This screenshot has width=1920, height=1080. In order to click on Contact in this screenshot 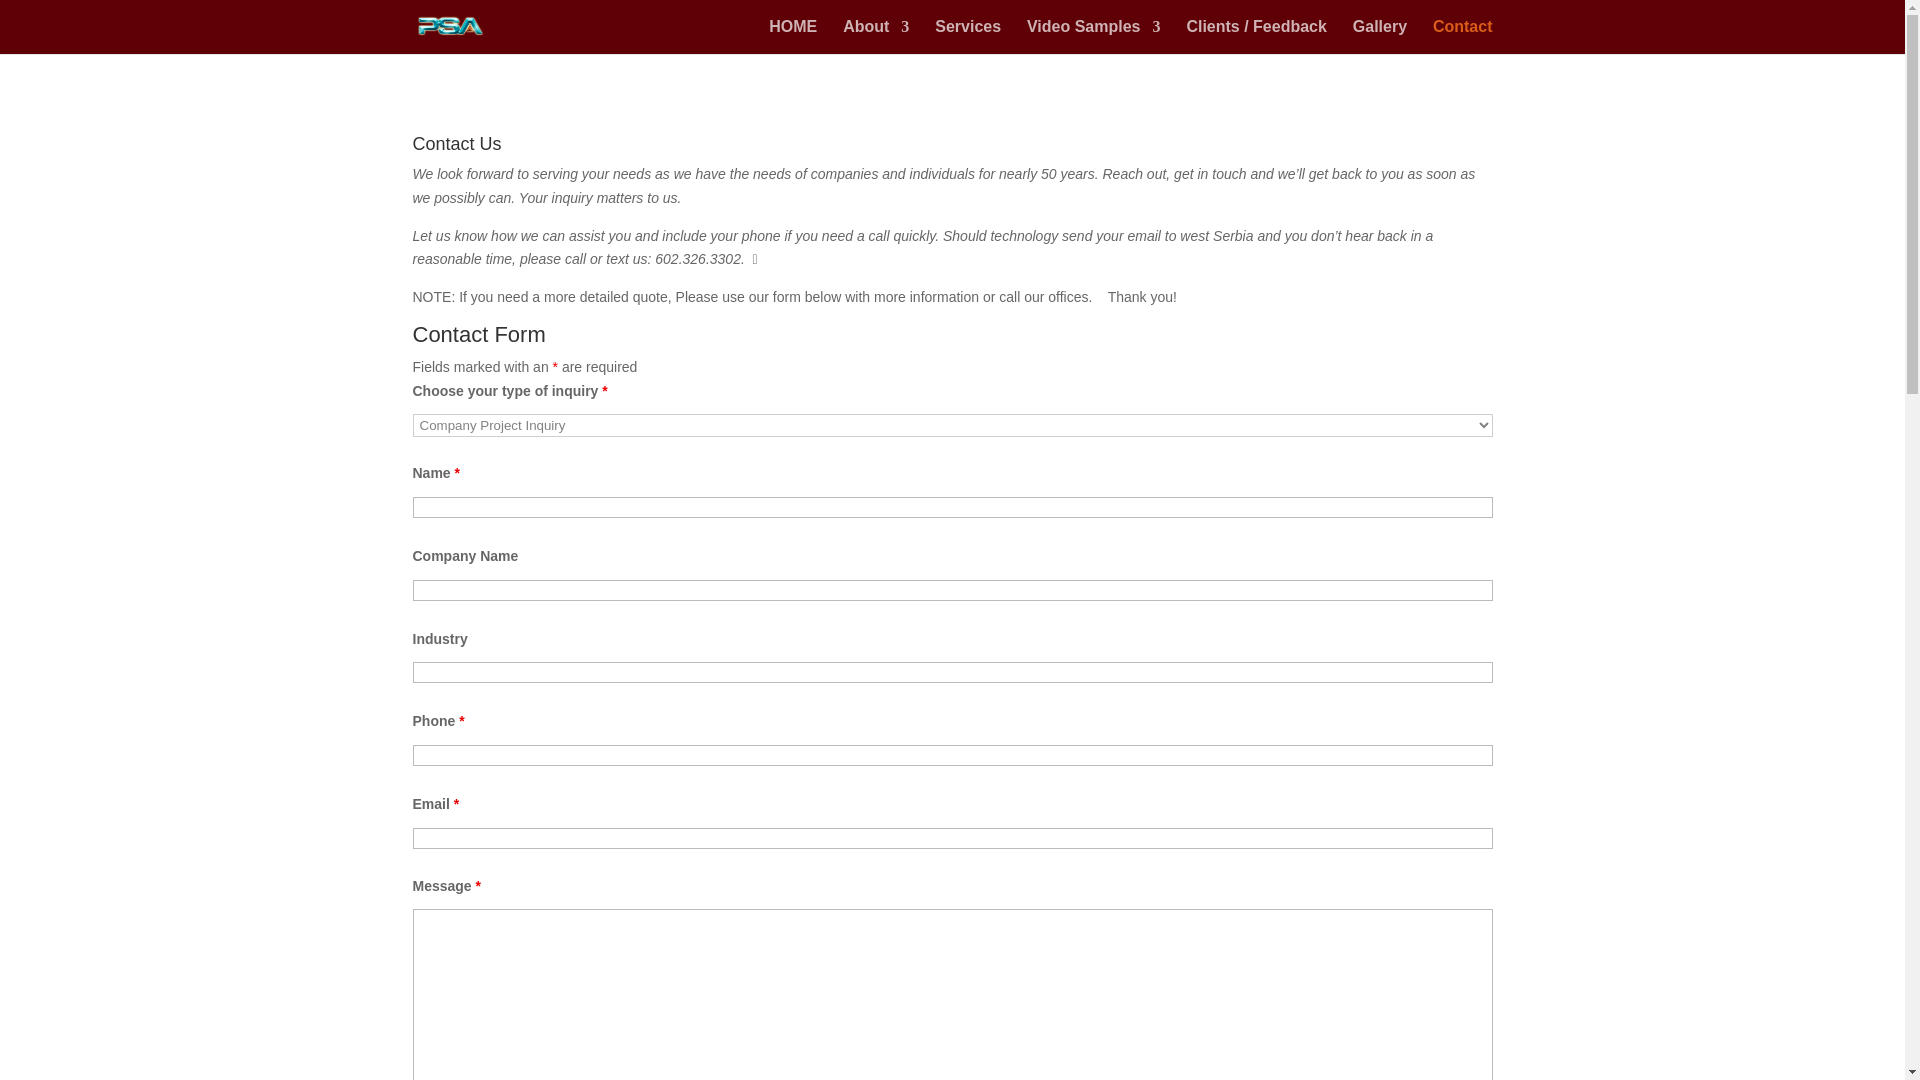, I will do `click(1462, 37)`.